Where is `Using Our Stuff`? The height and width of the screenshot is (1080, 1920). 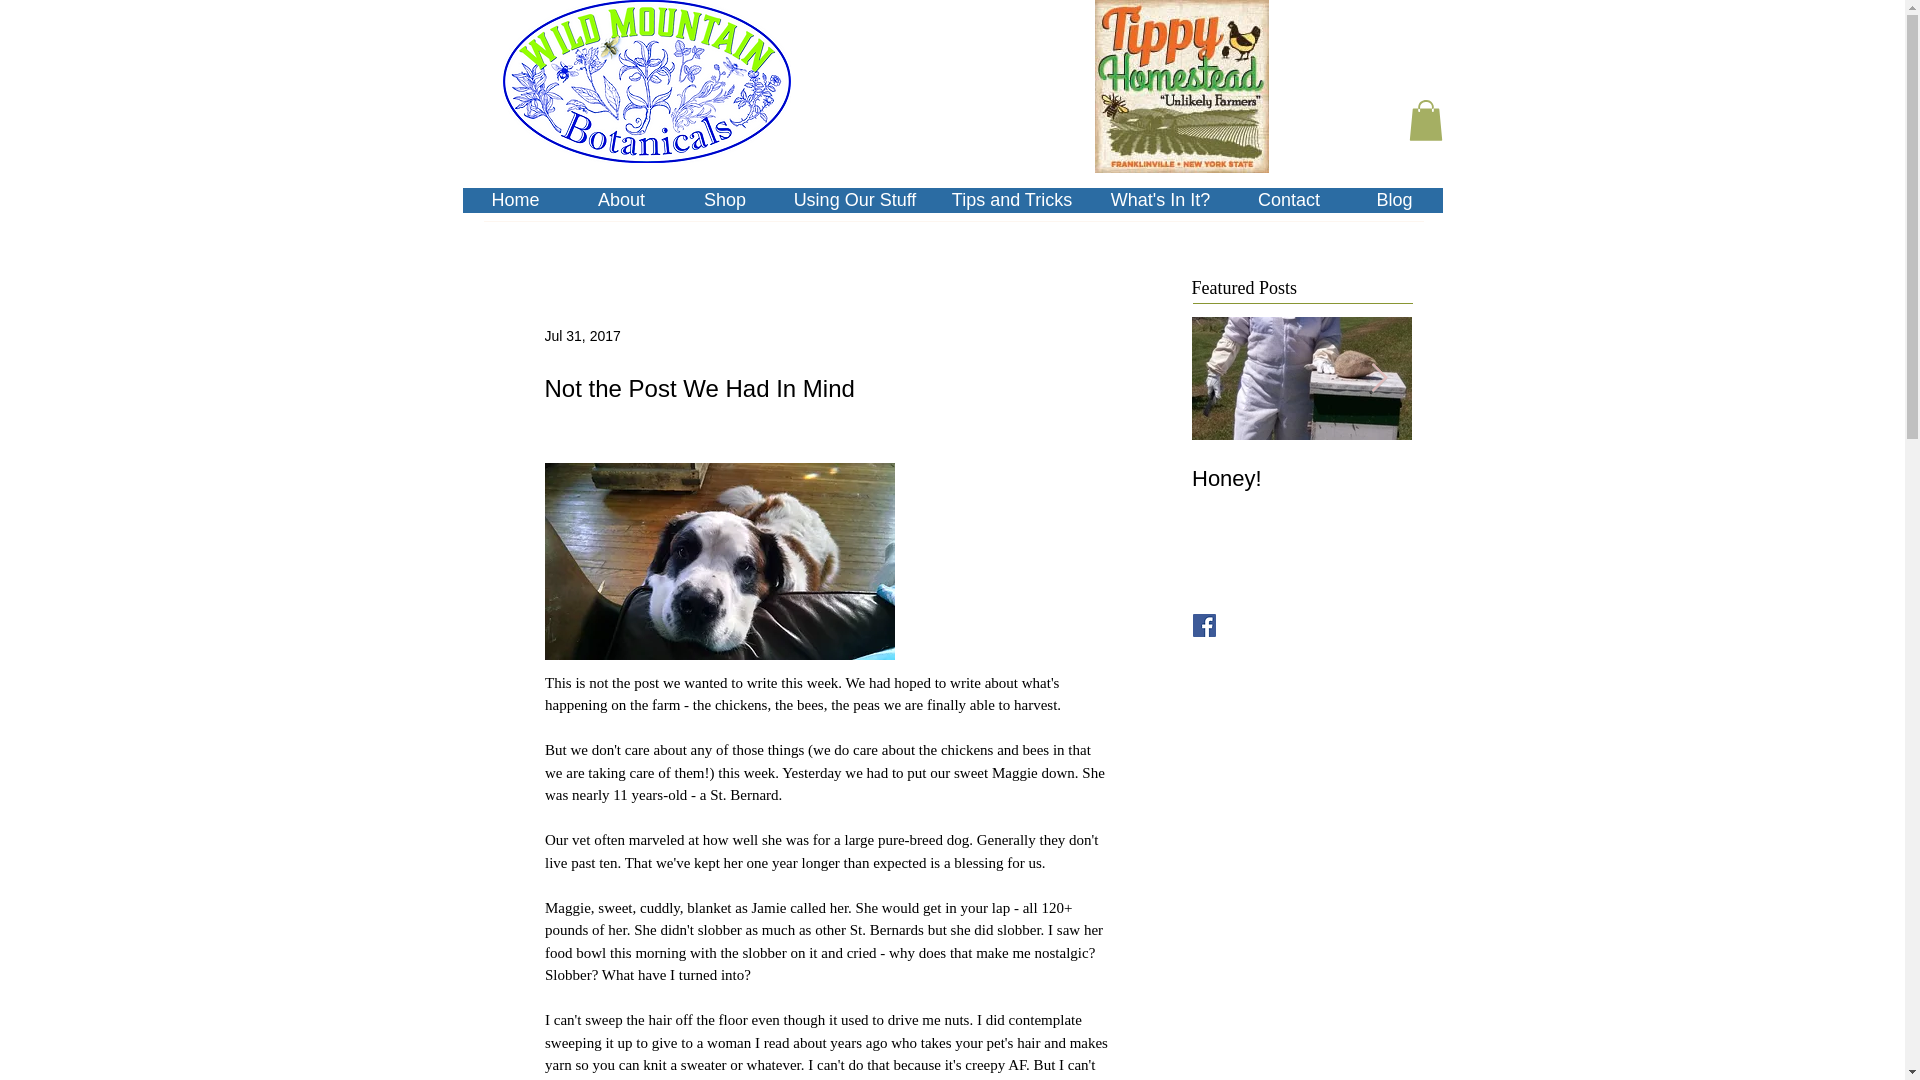 Using Our Stuff is located at coordinates (855, 200).